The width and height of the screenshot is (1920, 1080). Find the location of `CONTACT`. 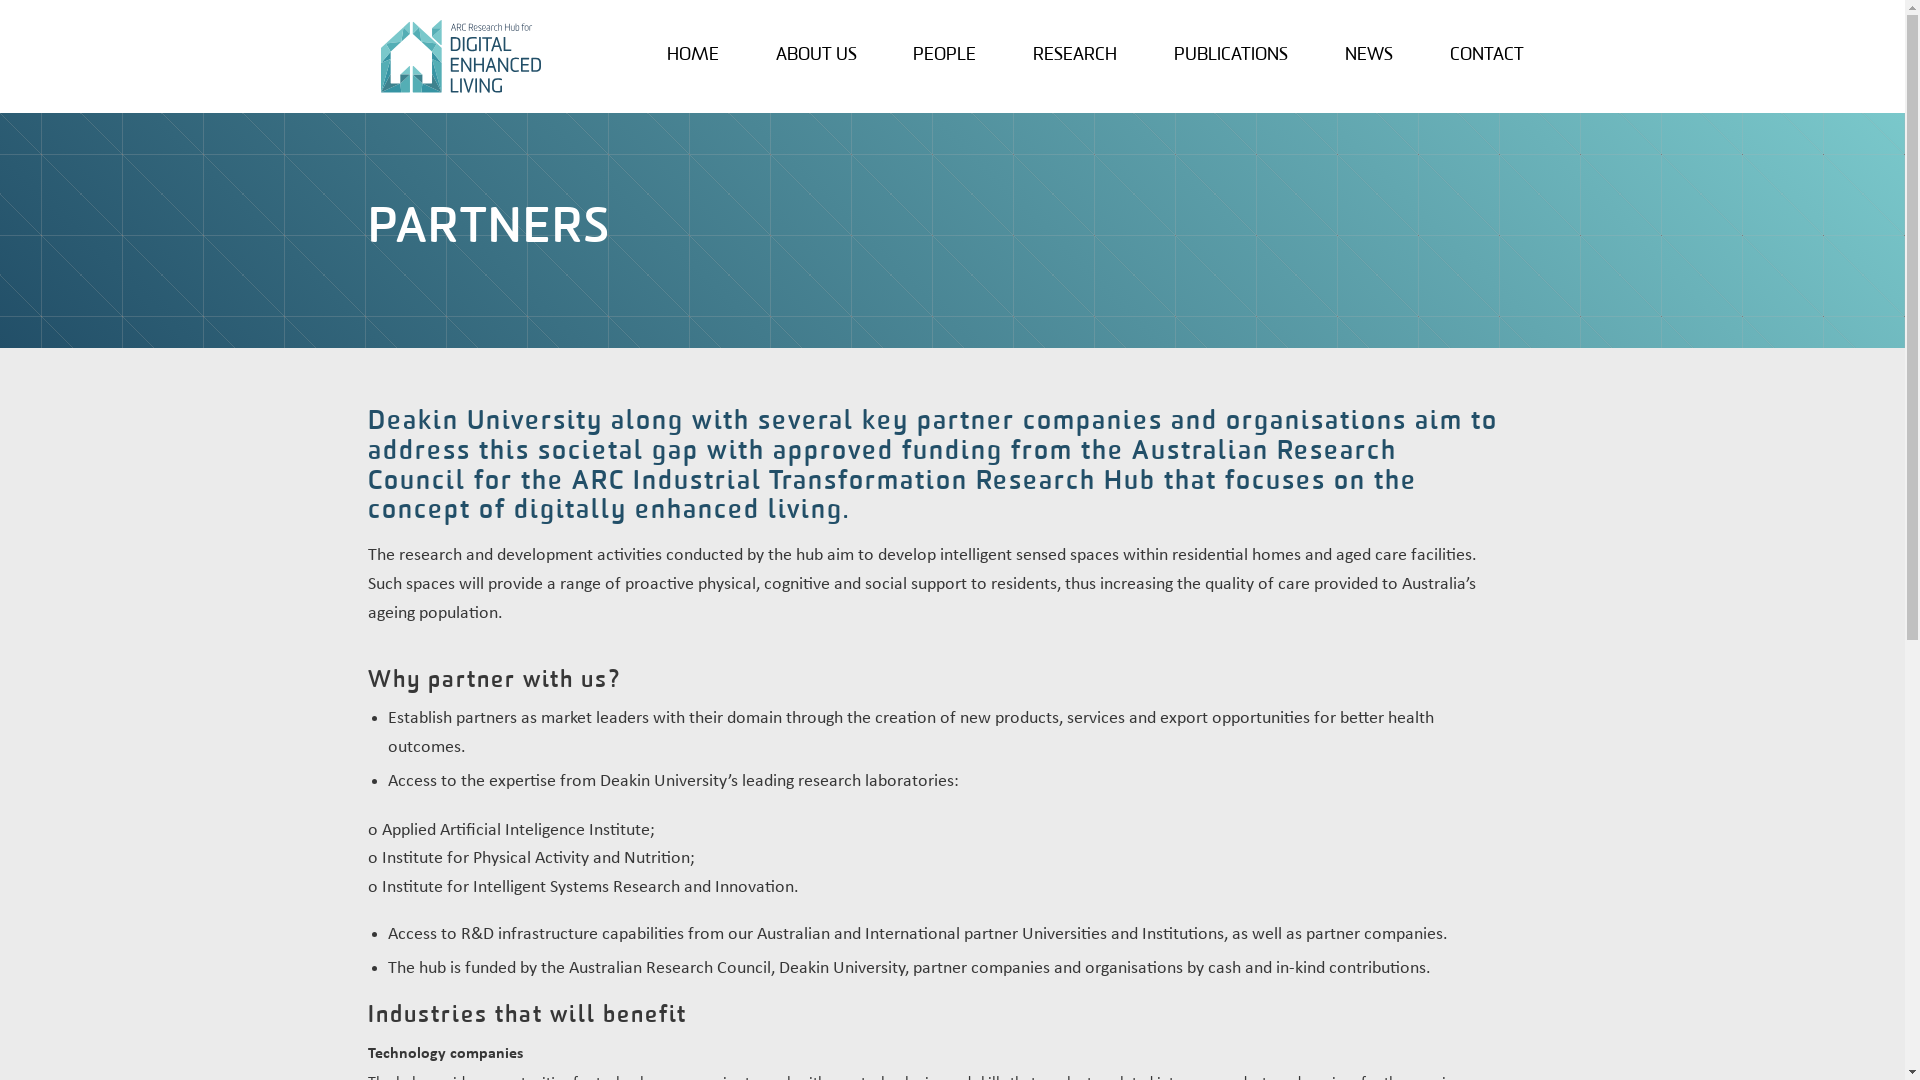

CONTACT is located at coordinates (1487, 56).